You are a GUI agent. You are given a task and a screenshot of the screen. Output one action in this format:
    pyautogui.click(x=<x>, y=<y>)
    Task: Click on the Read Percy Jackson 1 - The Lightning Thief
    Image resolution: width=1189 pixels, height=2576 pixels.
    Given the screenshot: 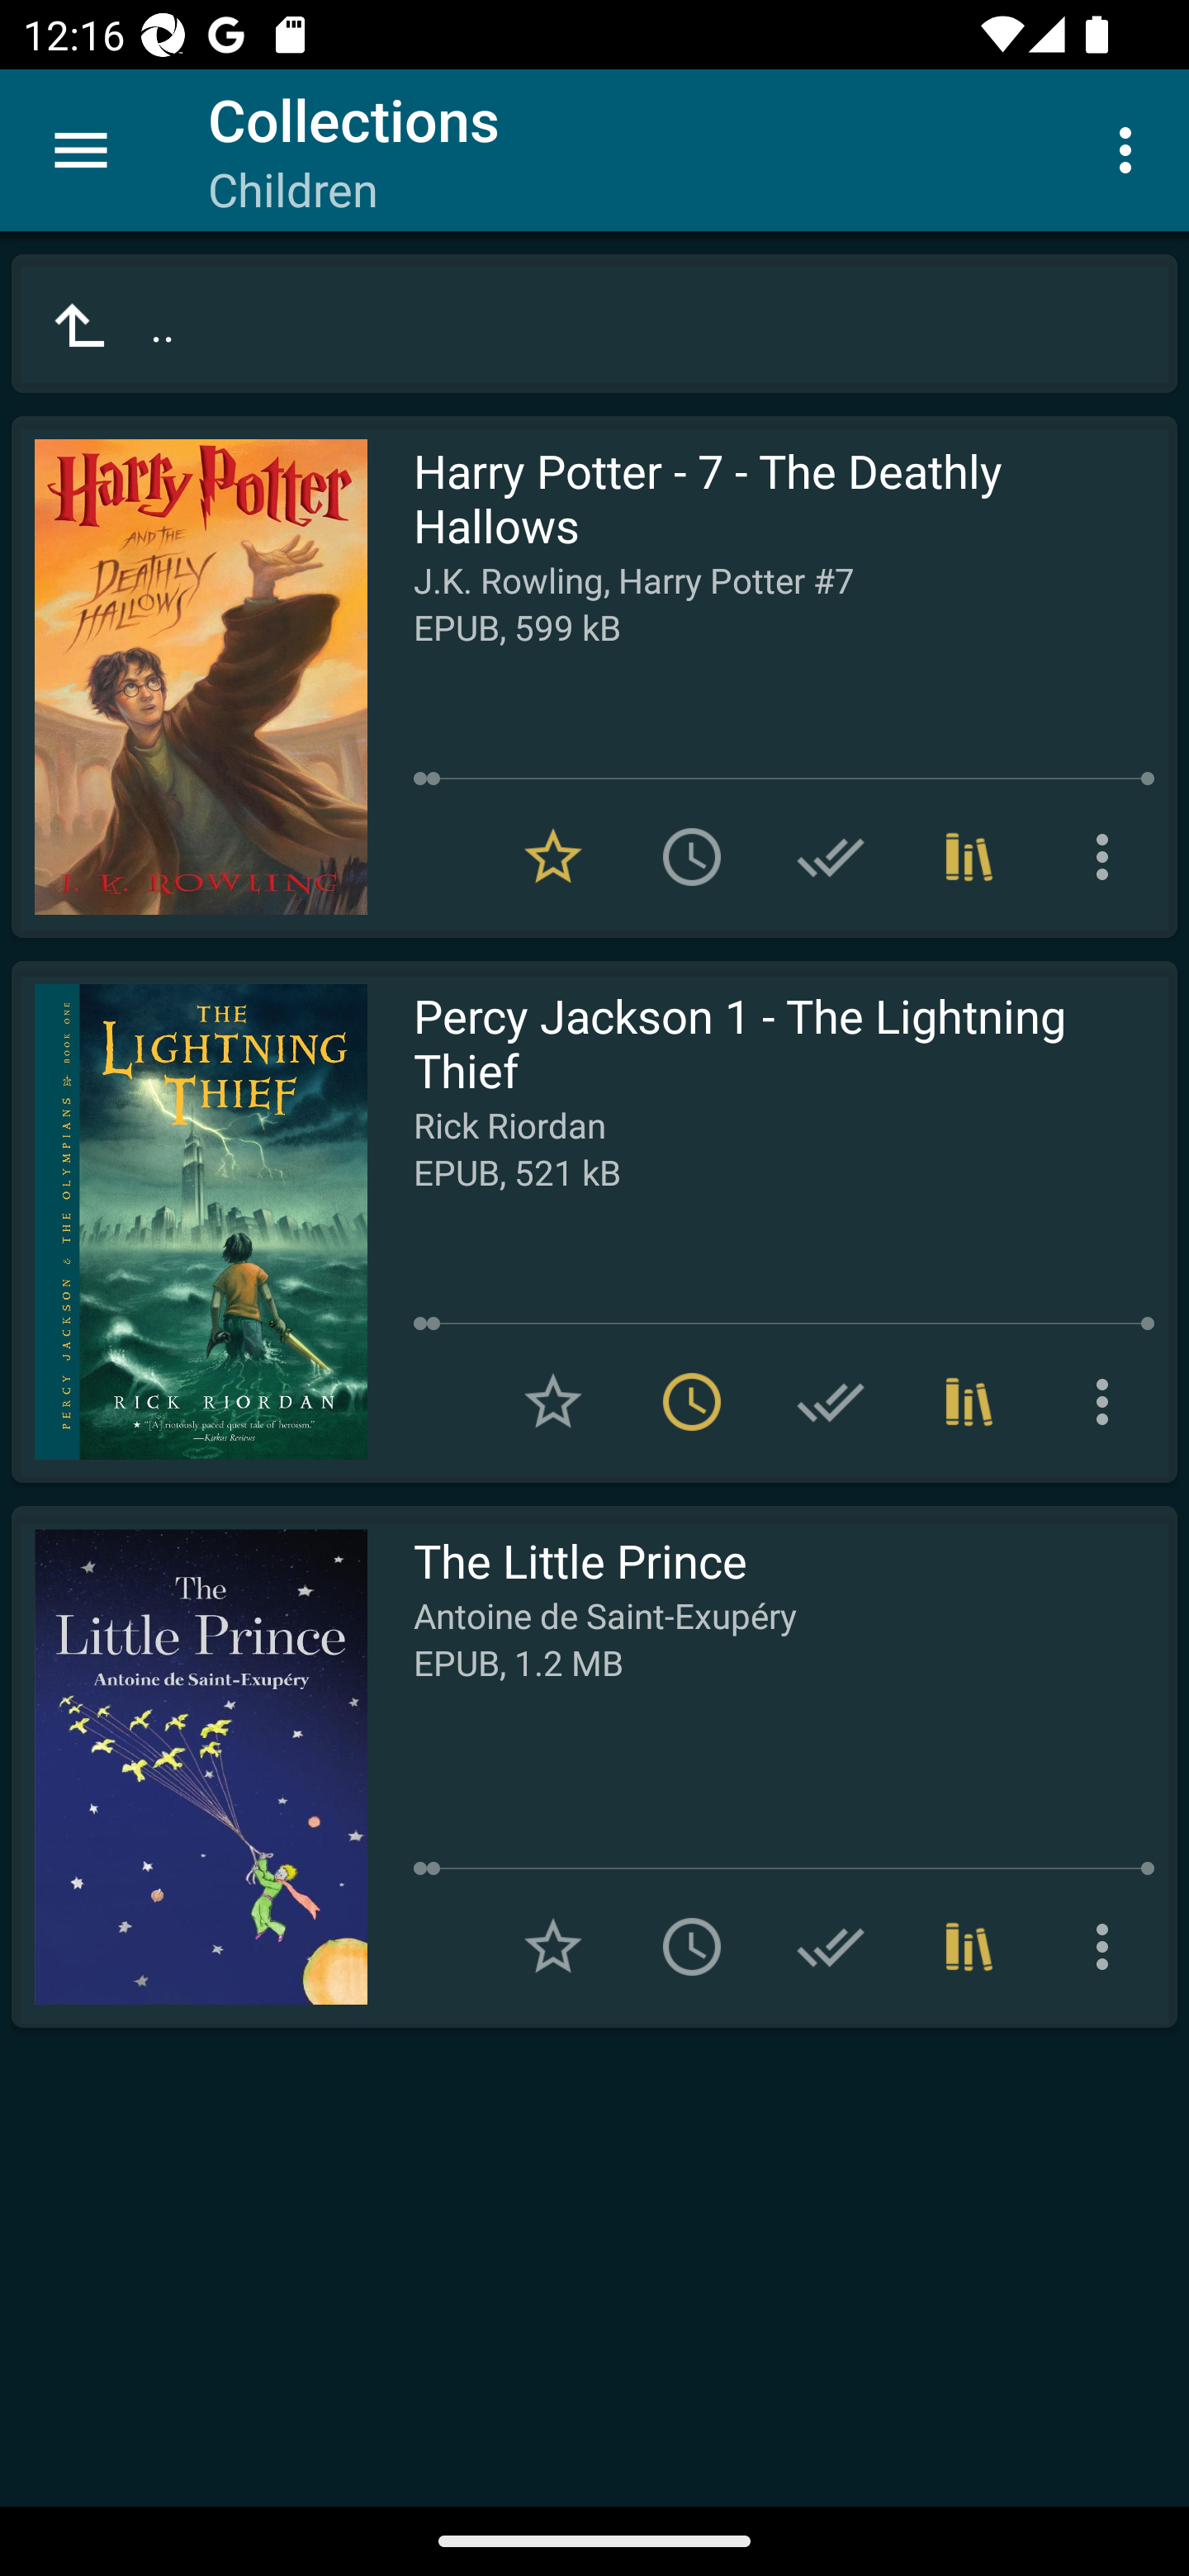 What is the action you would take?
    pyautogui.click(x=189, y=1222)
    